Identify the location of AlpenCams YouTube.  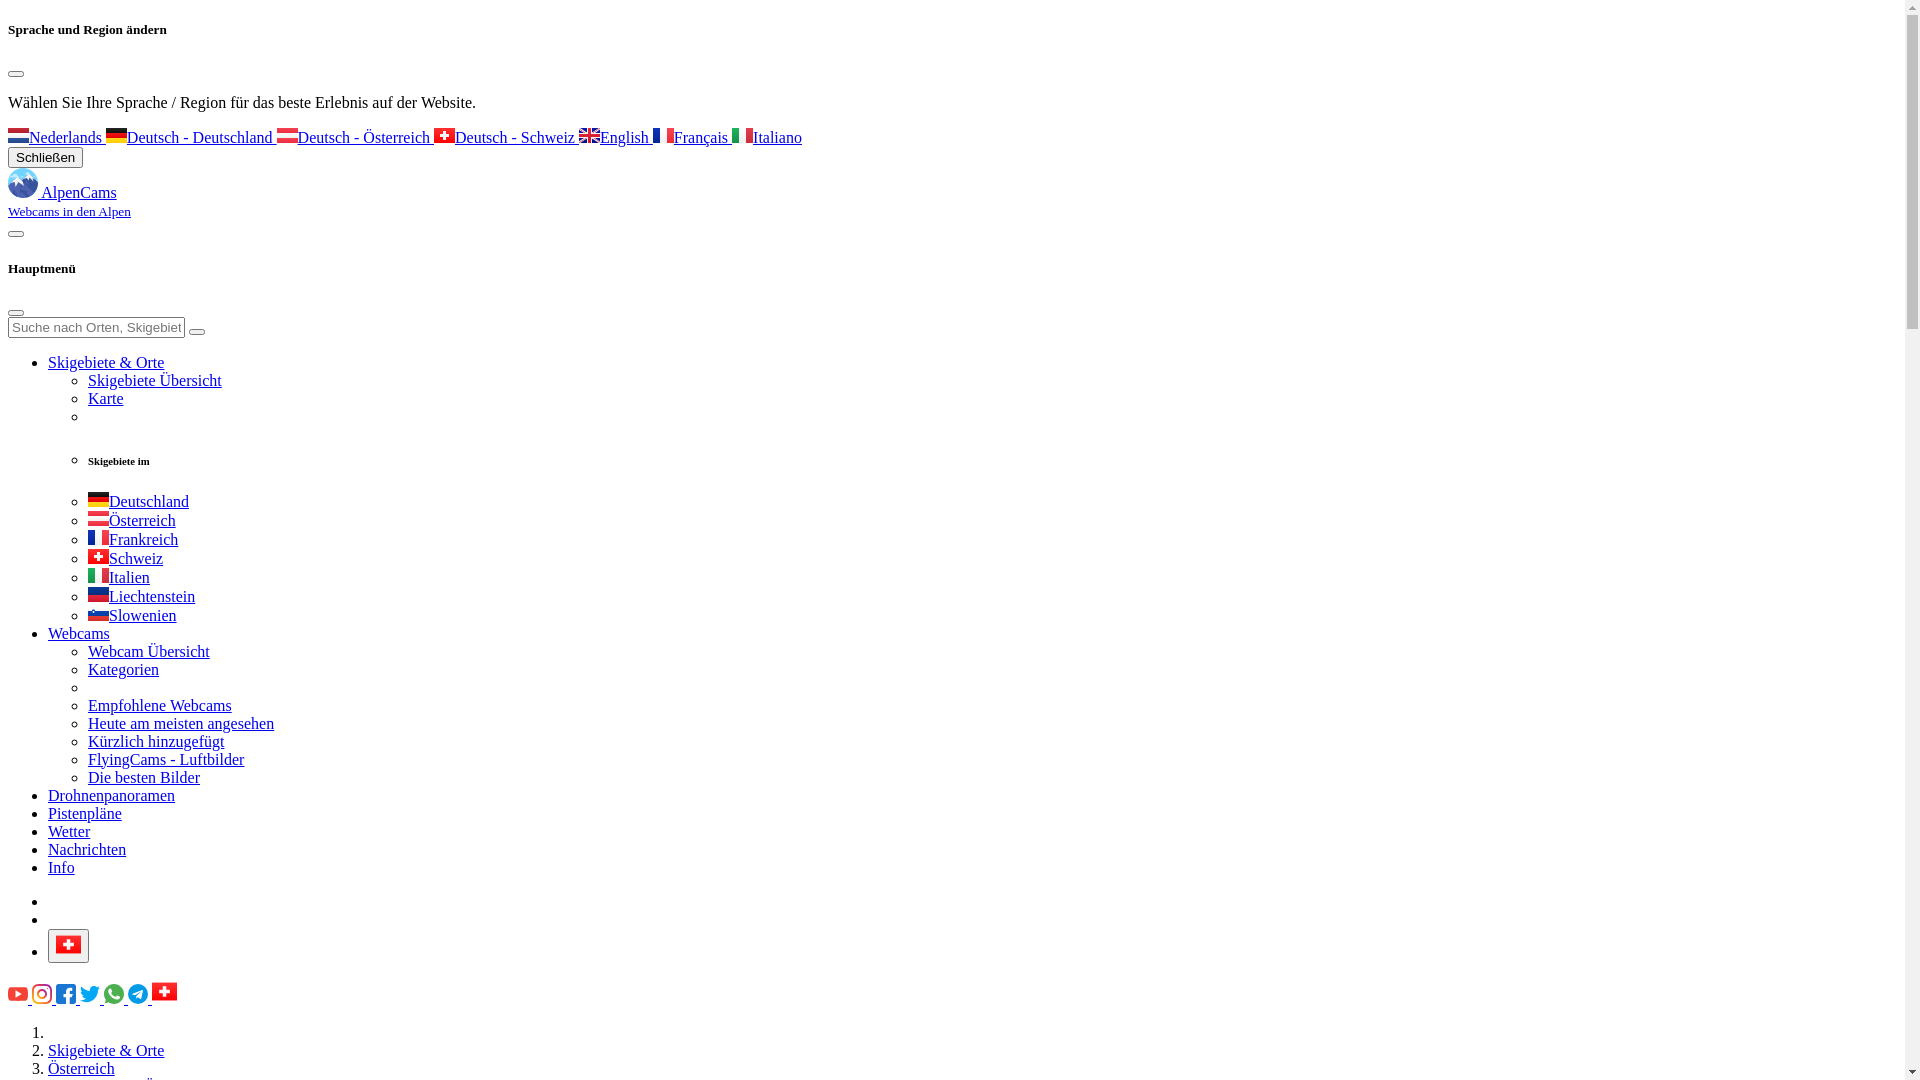
(18, 994).